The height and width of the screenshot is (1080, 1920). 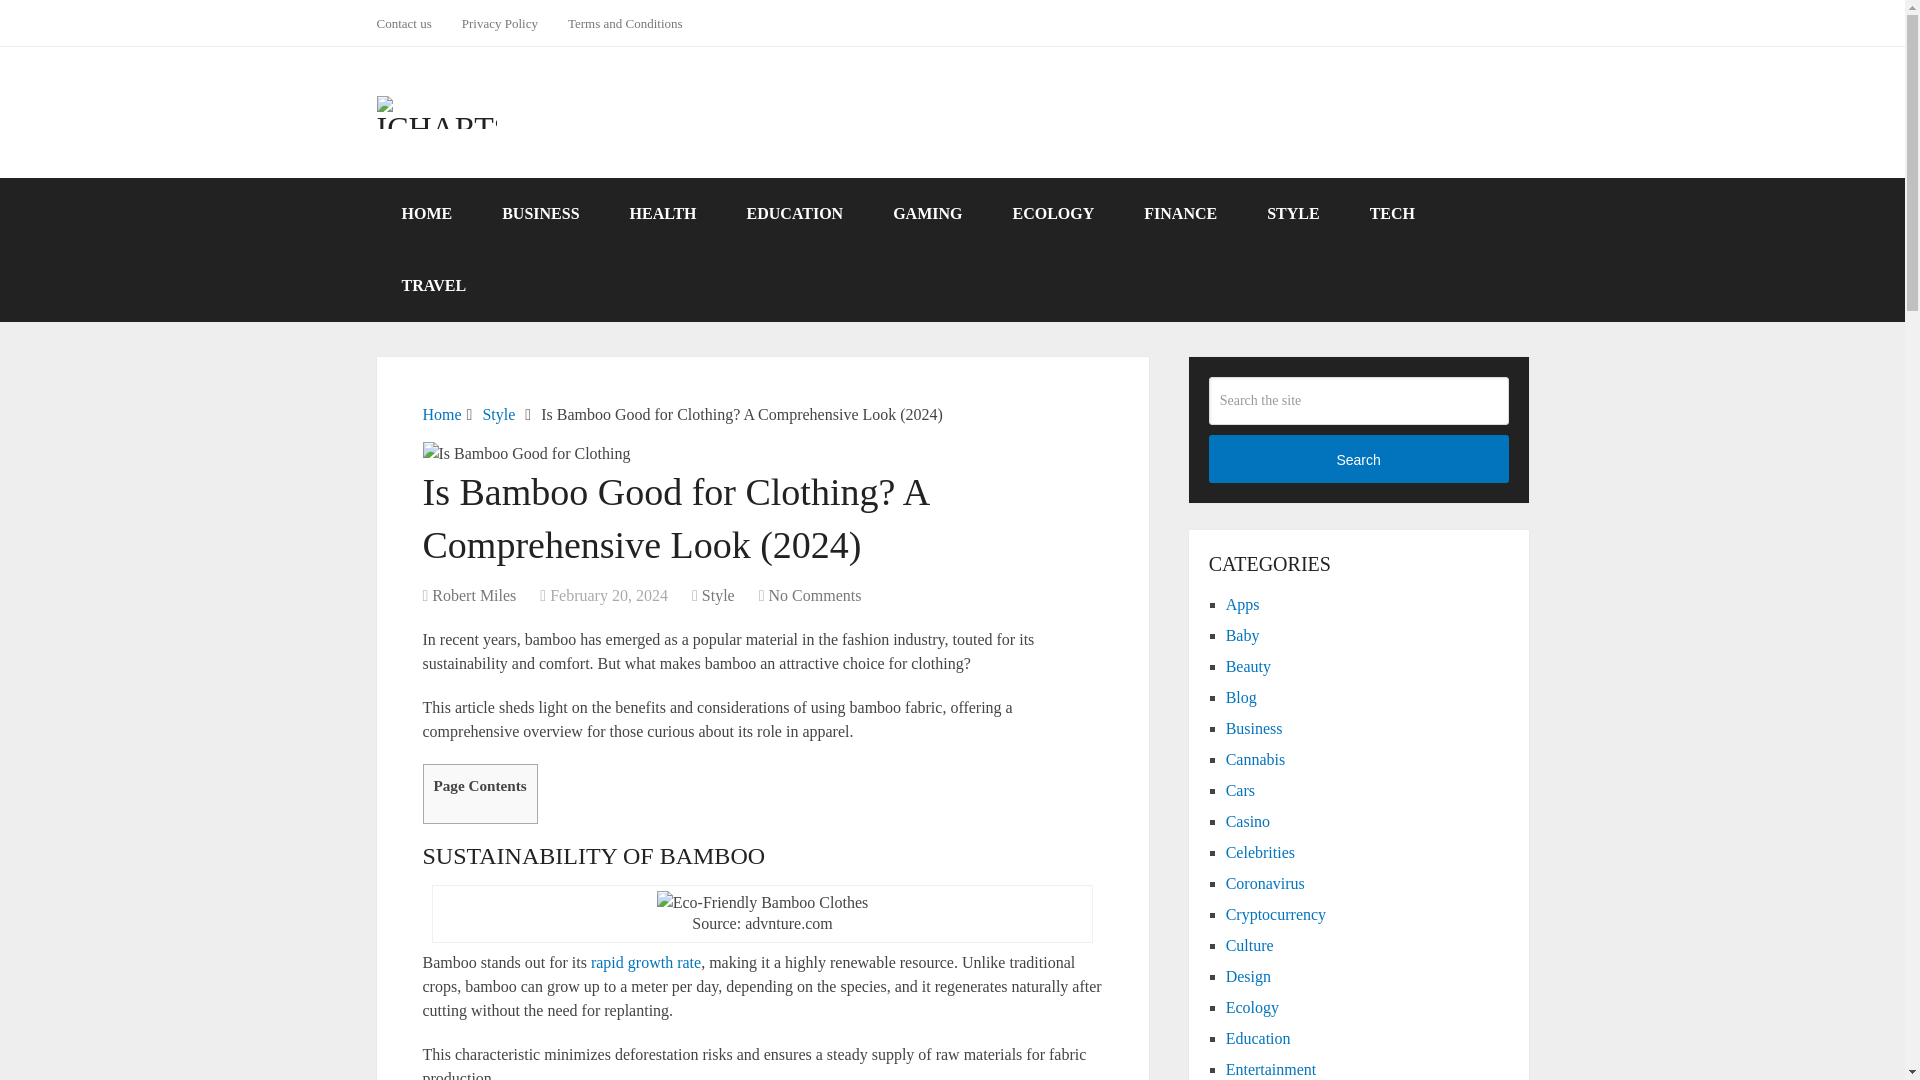 What do you see at coordinates (1248, 666) in the screenshot?
I see `Beauty` at bounding box center [1248, 666].